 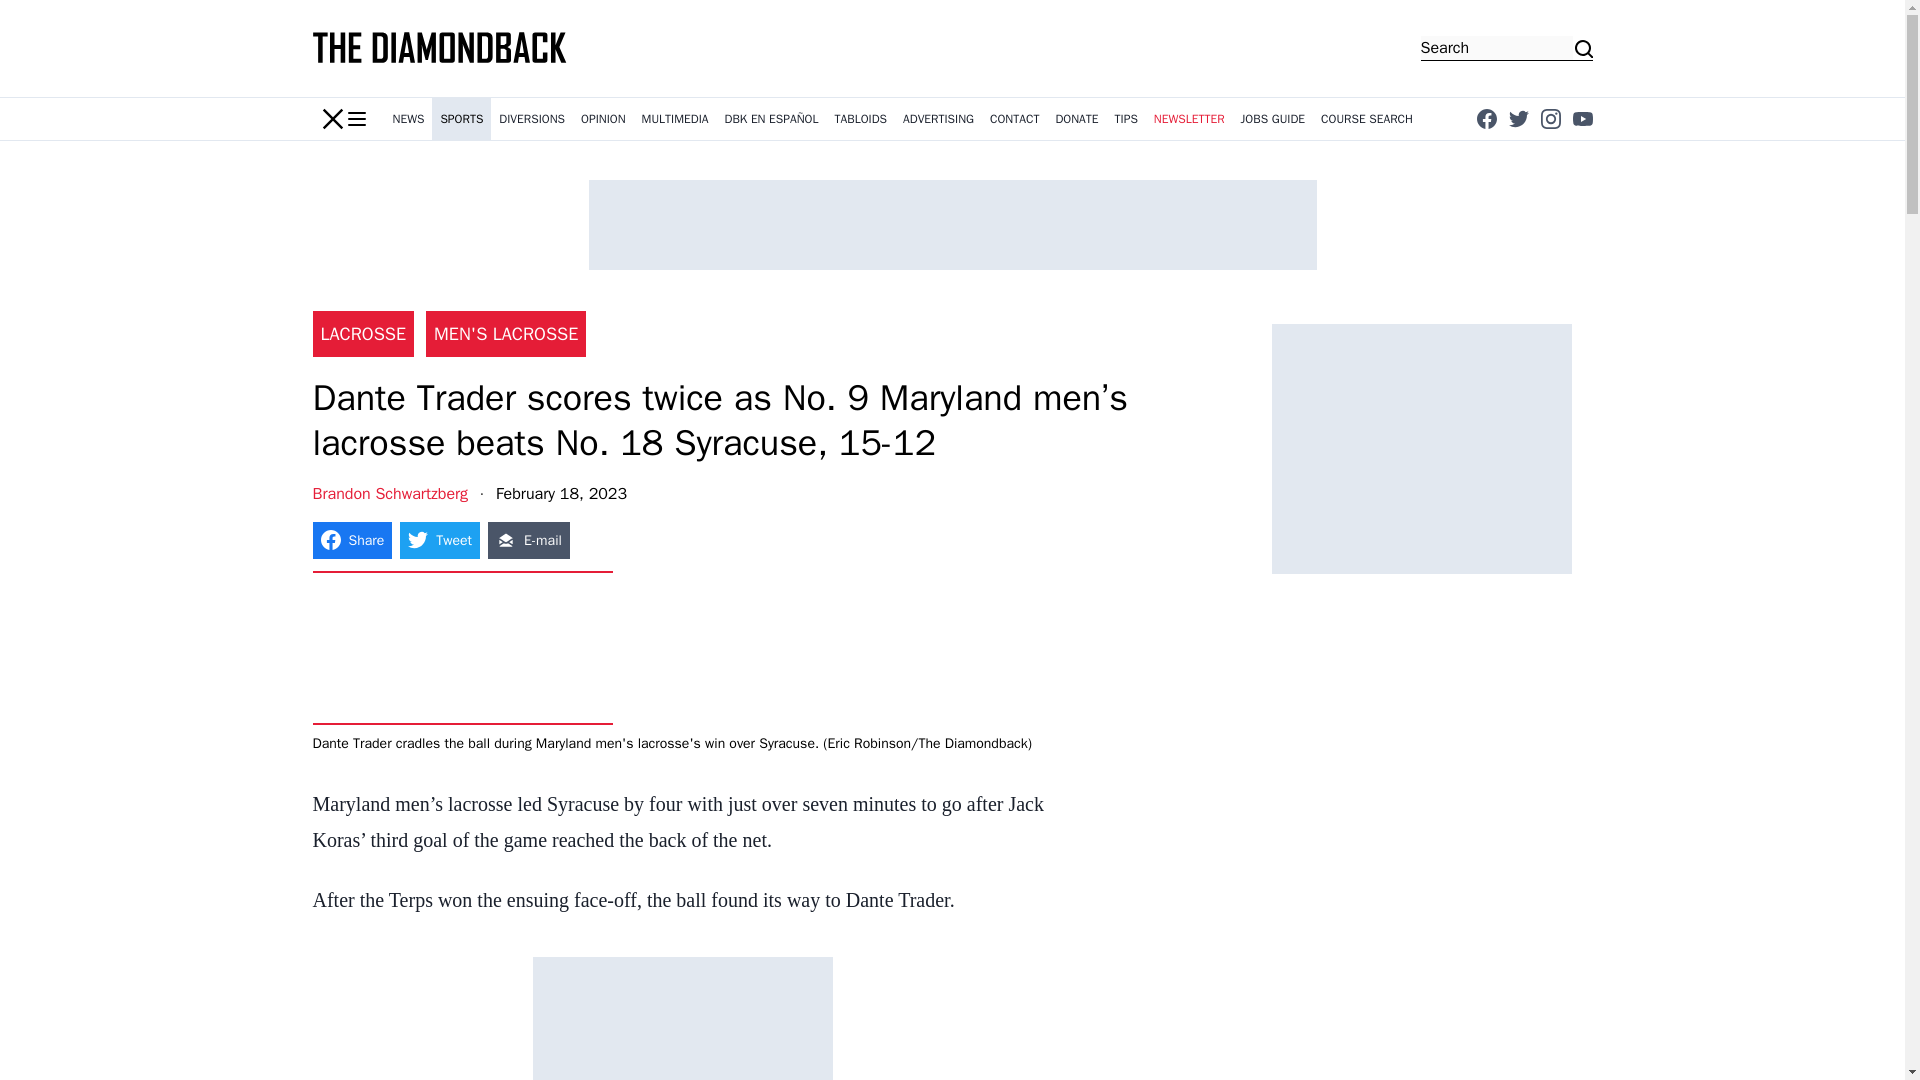 I want to click on Newsletter, so click(x=1189, y=119).